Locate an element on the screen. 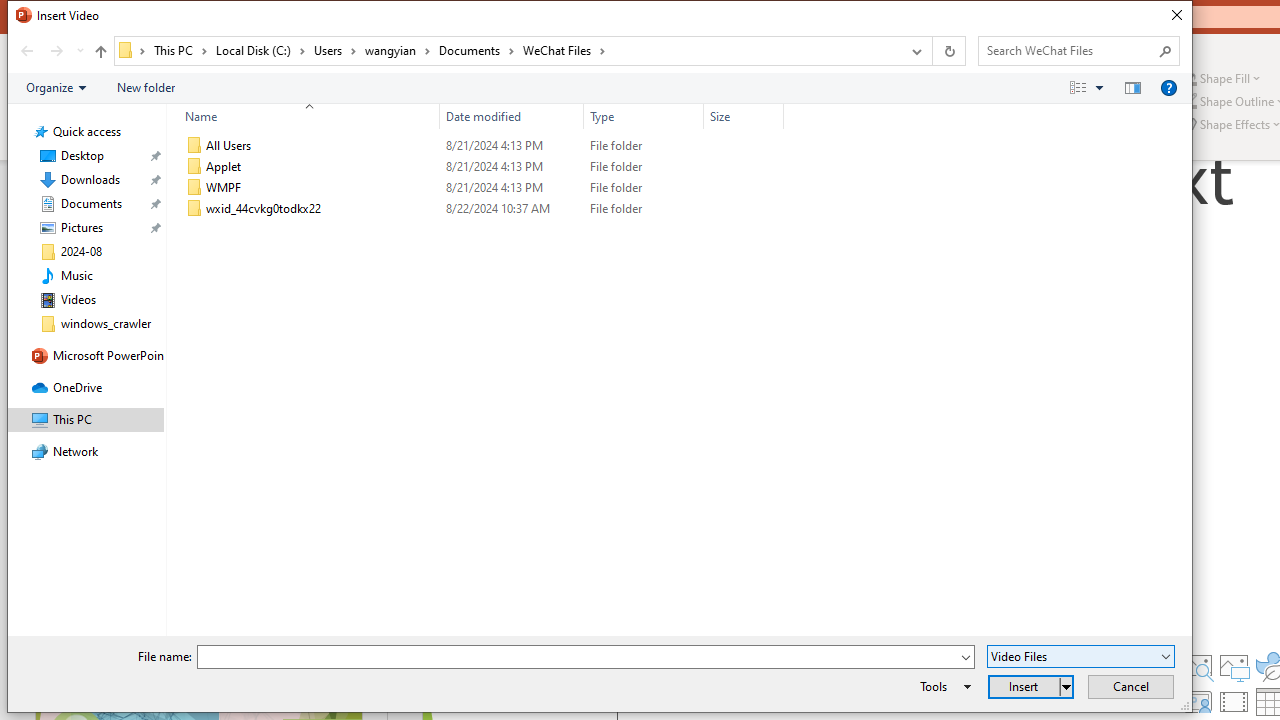  File name: is located at coordinates (586, 656).